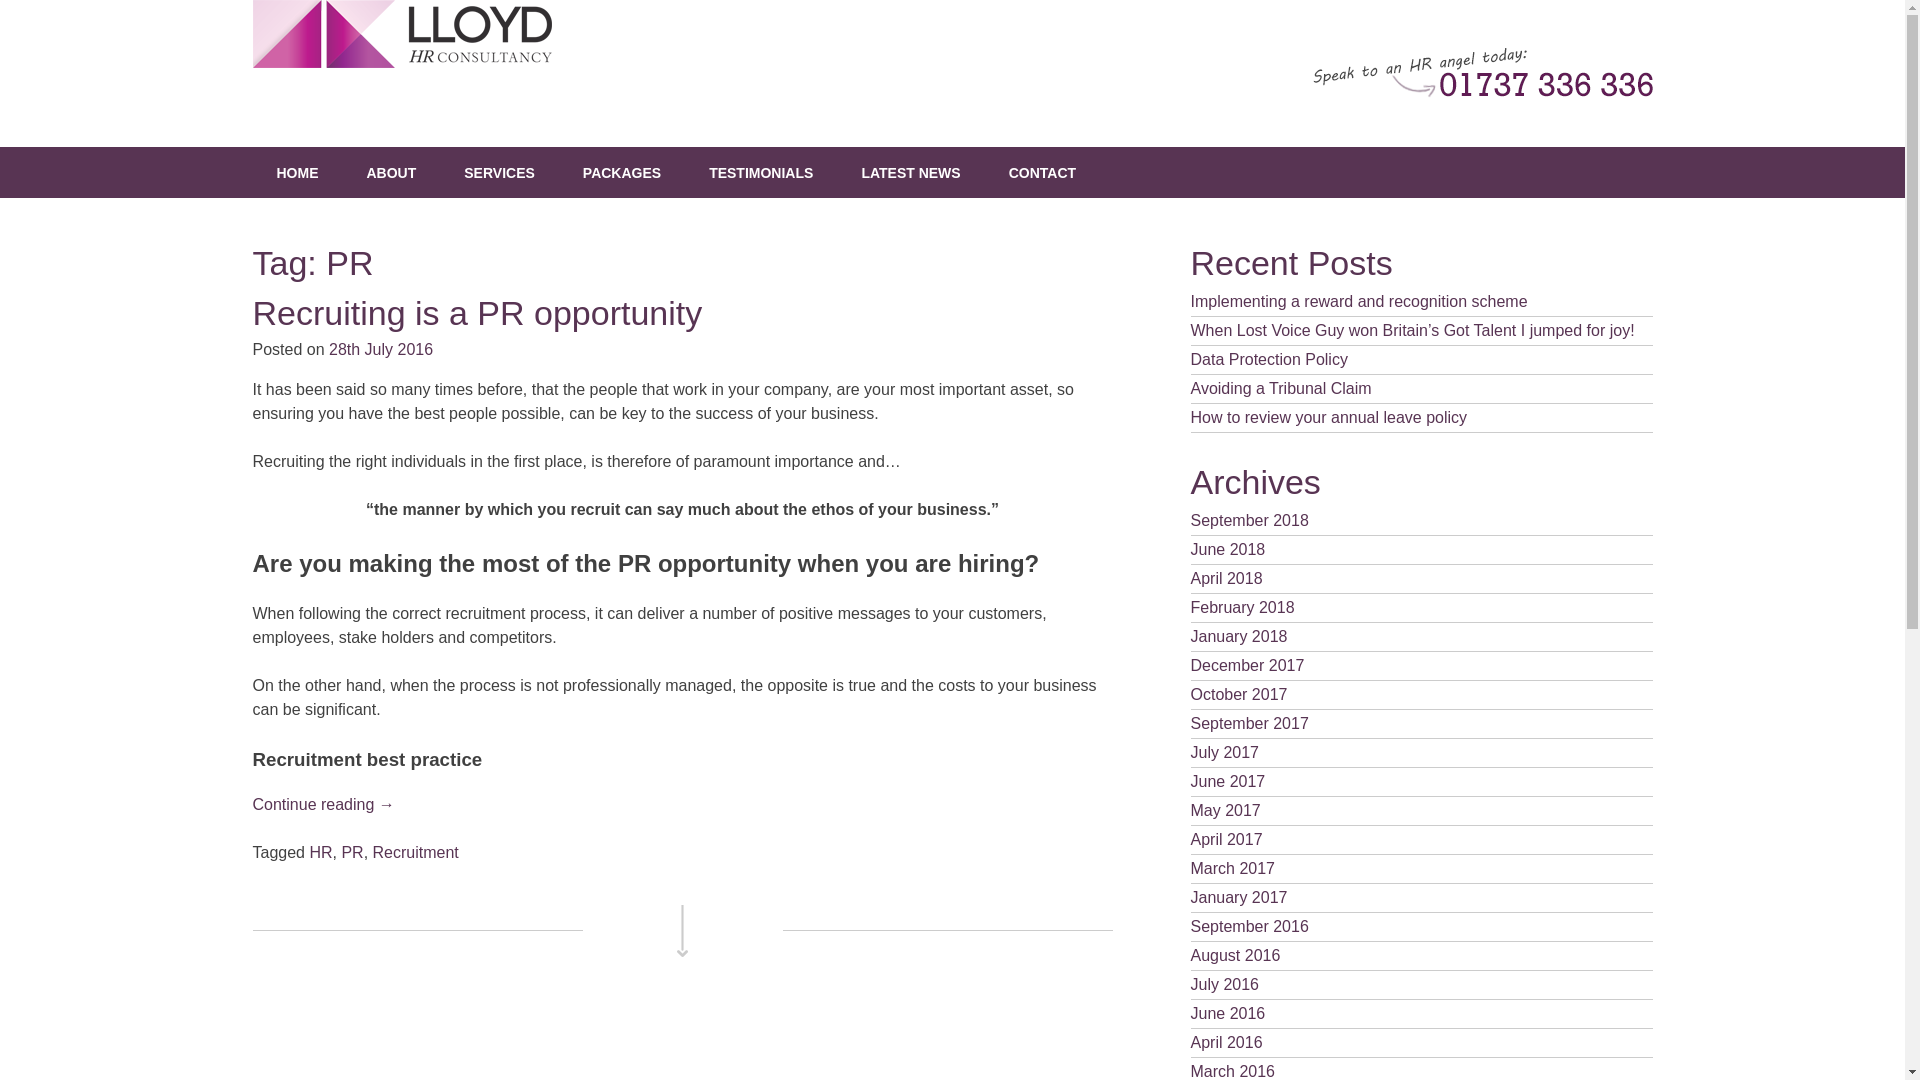 This screenshot has width=1920, height=1080. What do you see at coordinates (1420, 418) in the screenshot?
I see `How to review your annual leave policy` at bounding box center [1420, 418].